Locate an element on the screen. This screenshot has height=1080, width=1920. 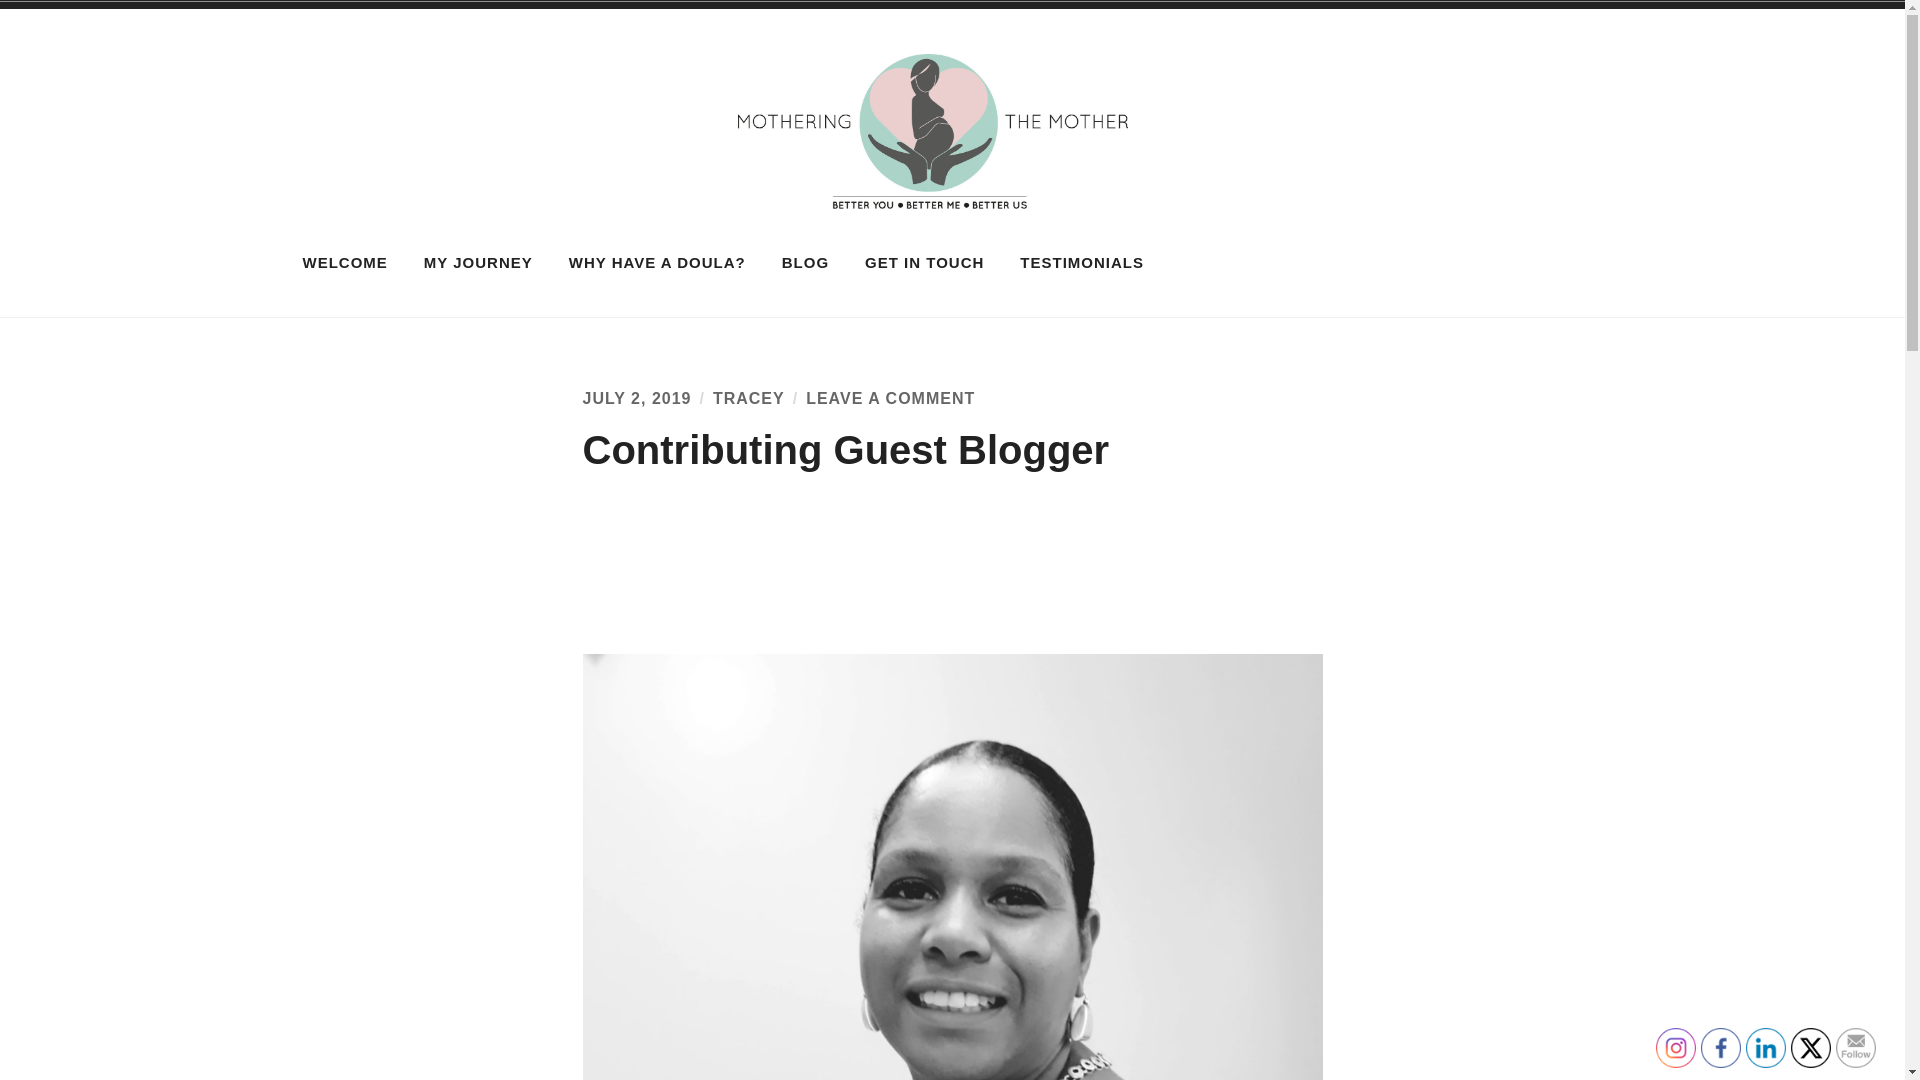
GET IN TOUCH is located at coordinates (748, 398).